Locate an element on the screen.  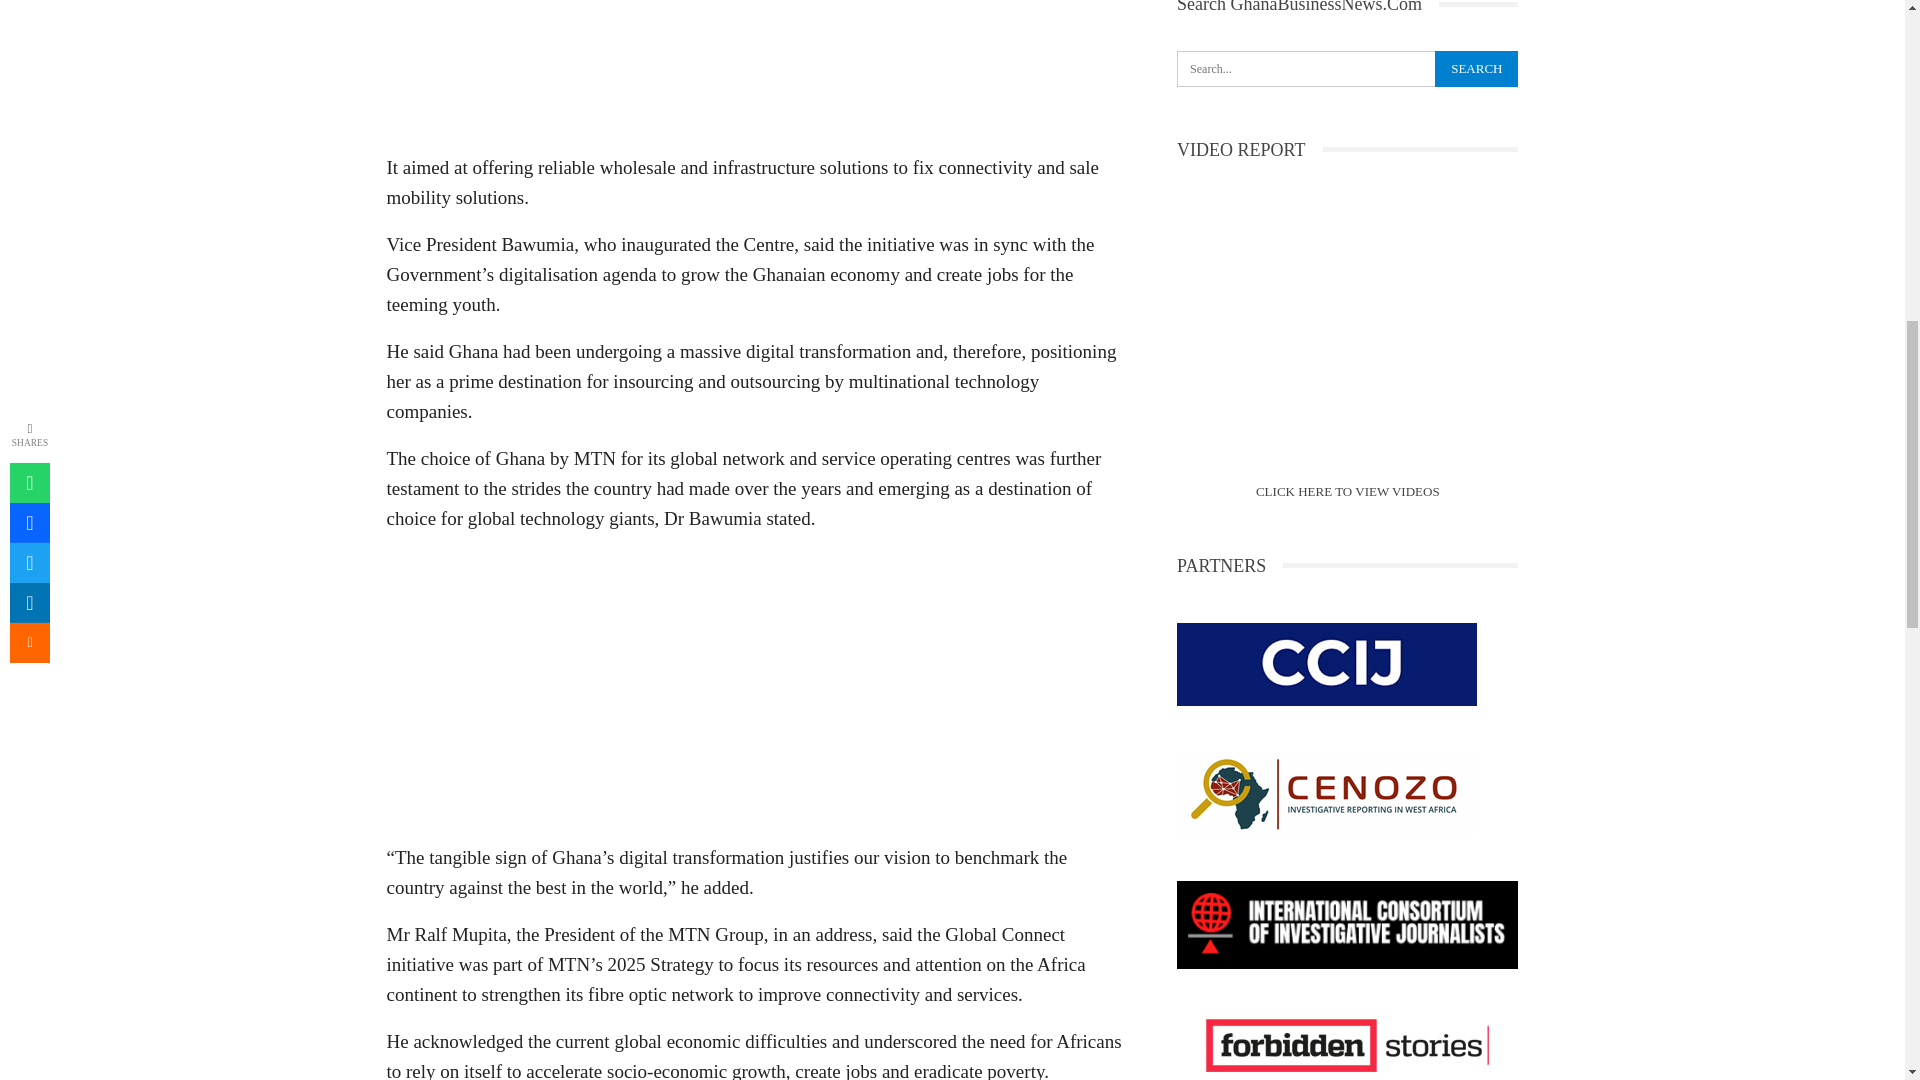
Search is located at coordinates (1476, 68).